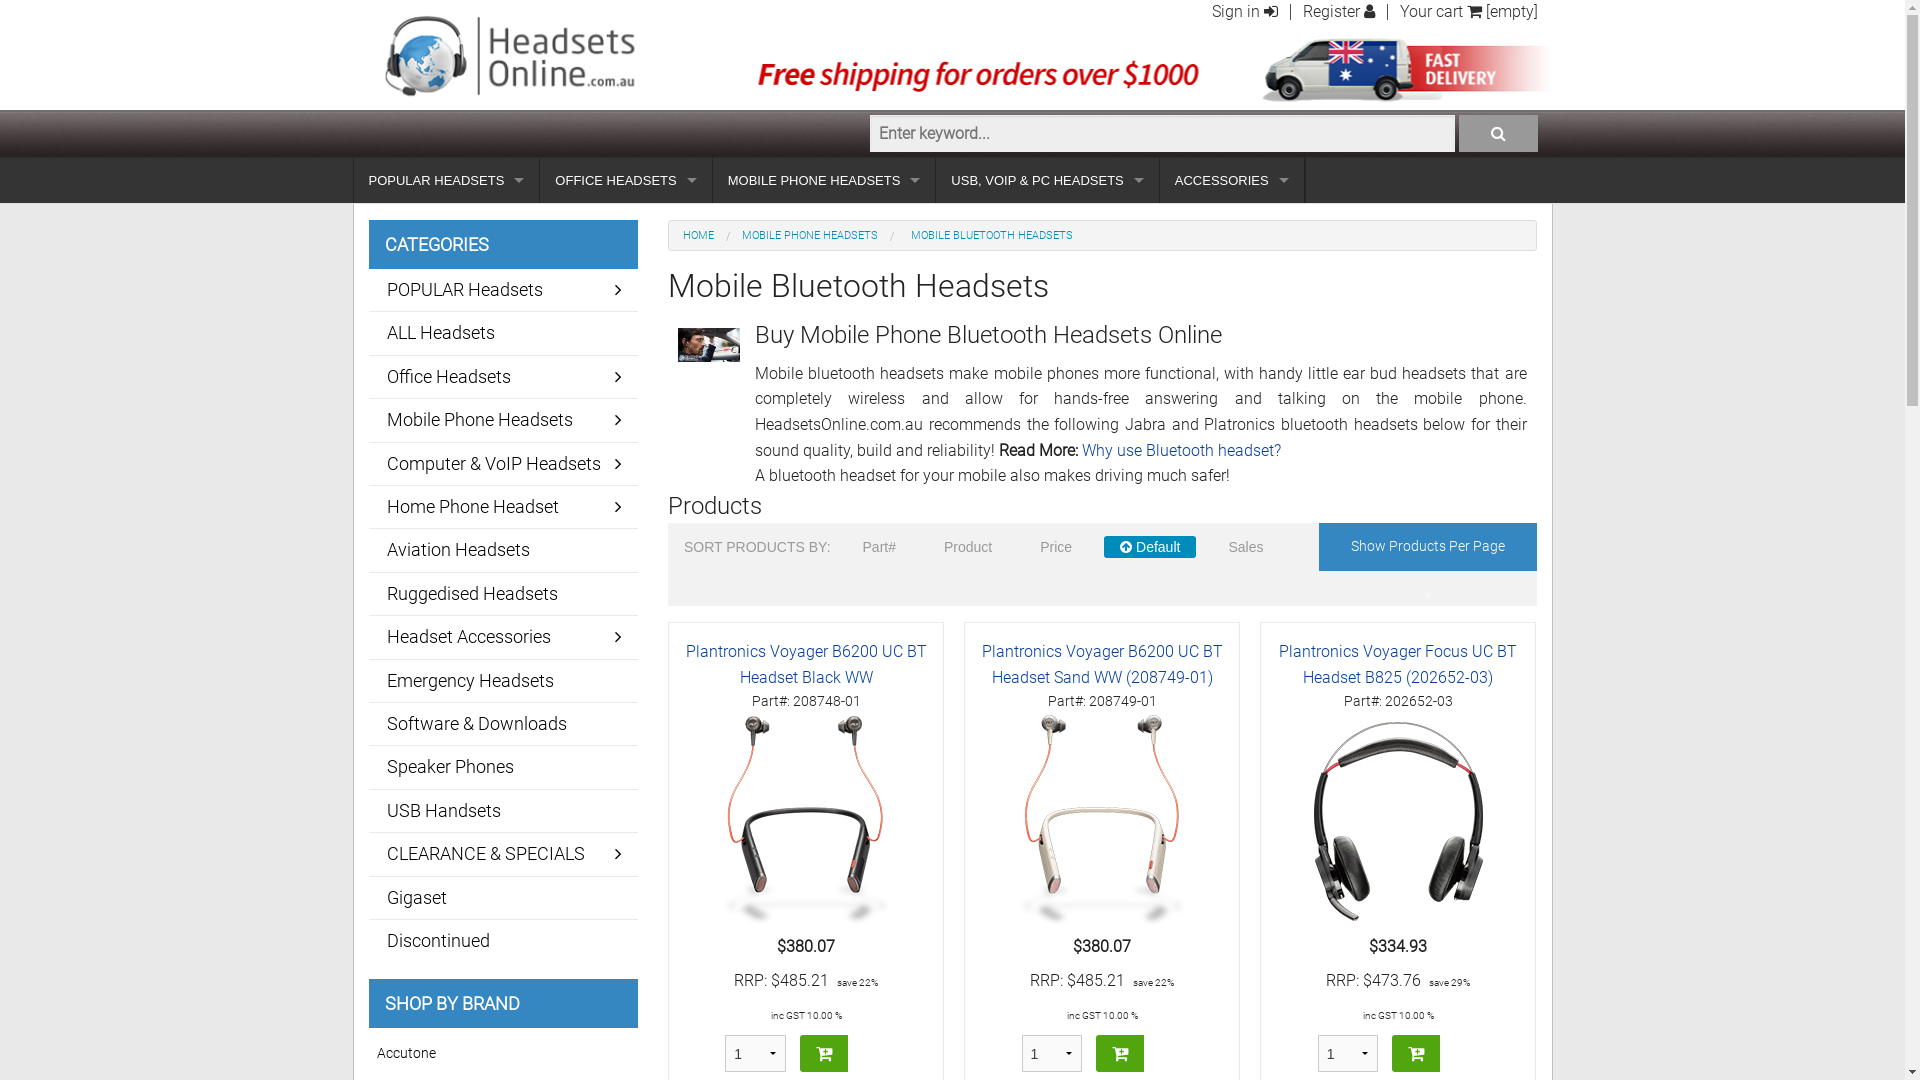  Describe the element at coordinates (503, 898) in the screenshot. I see `Gigaset` at that location.